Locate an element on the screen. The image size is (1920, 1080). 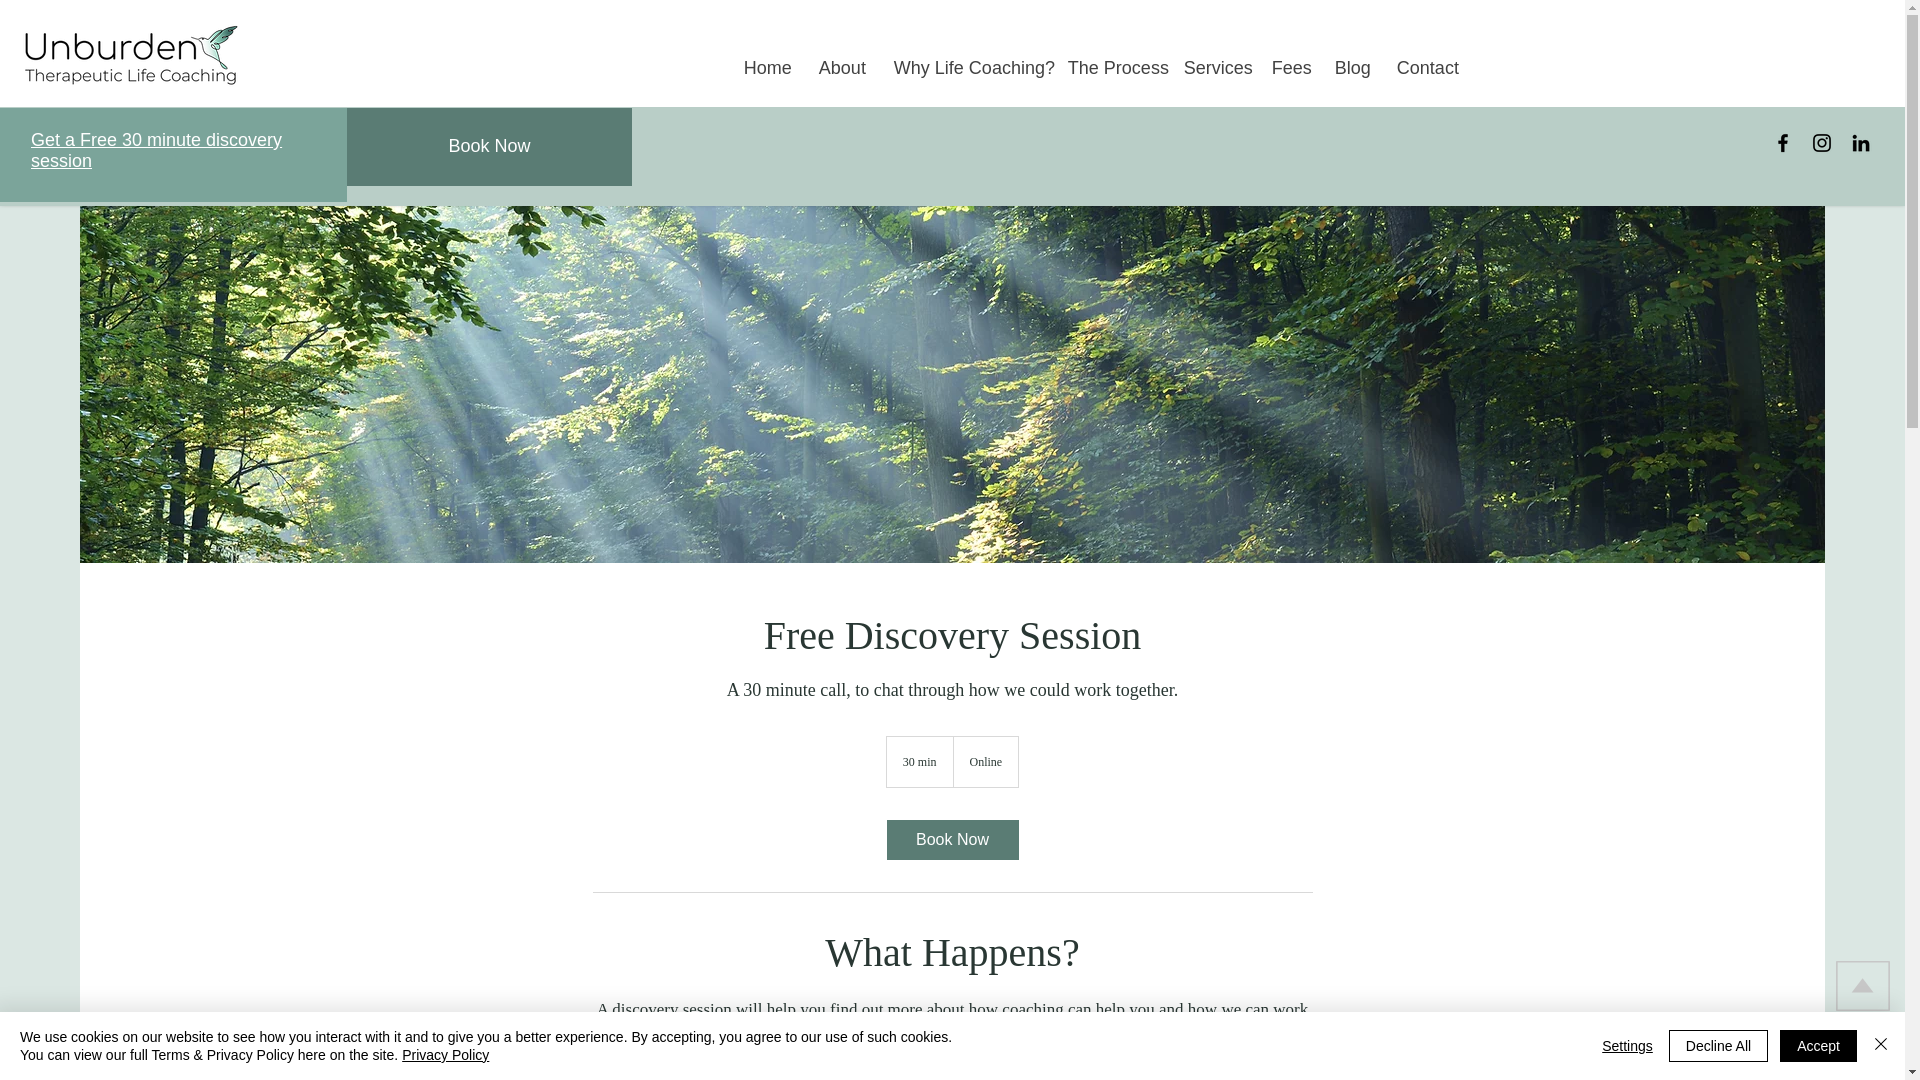
Book Now is located at coordinates (489, 146).